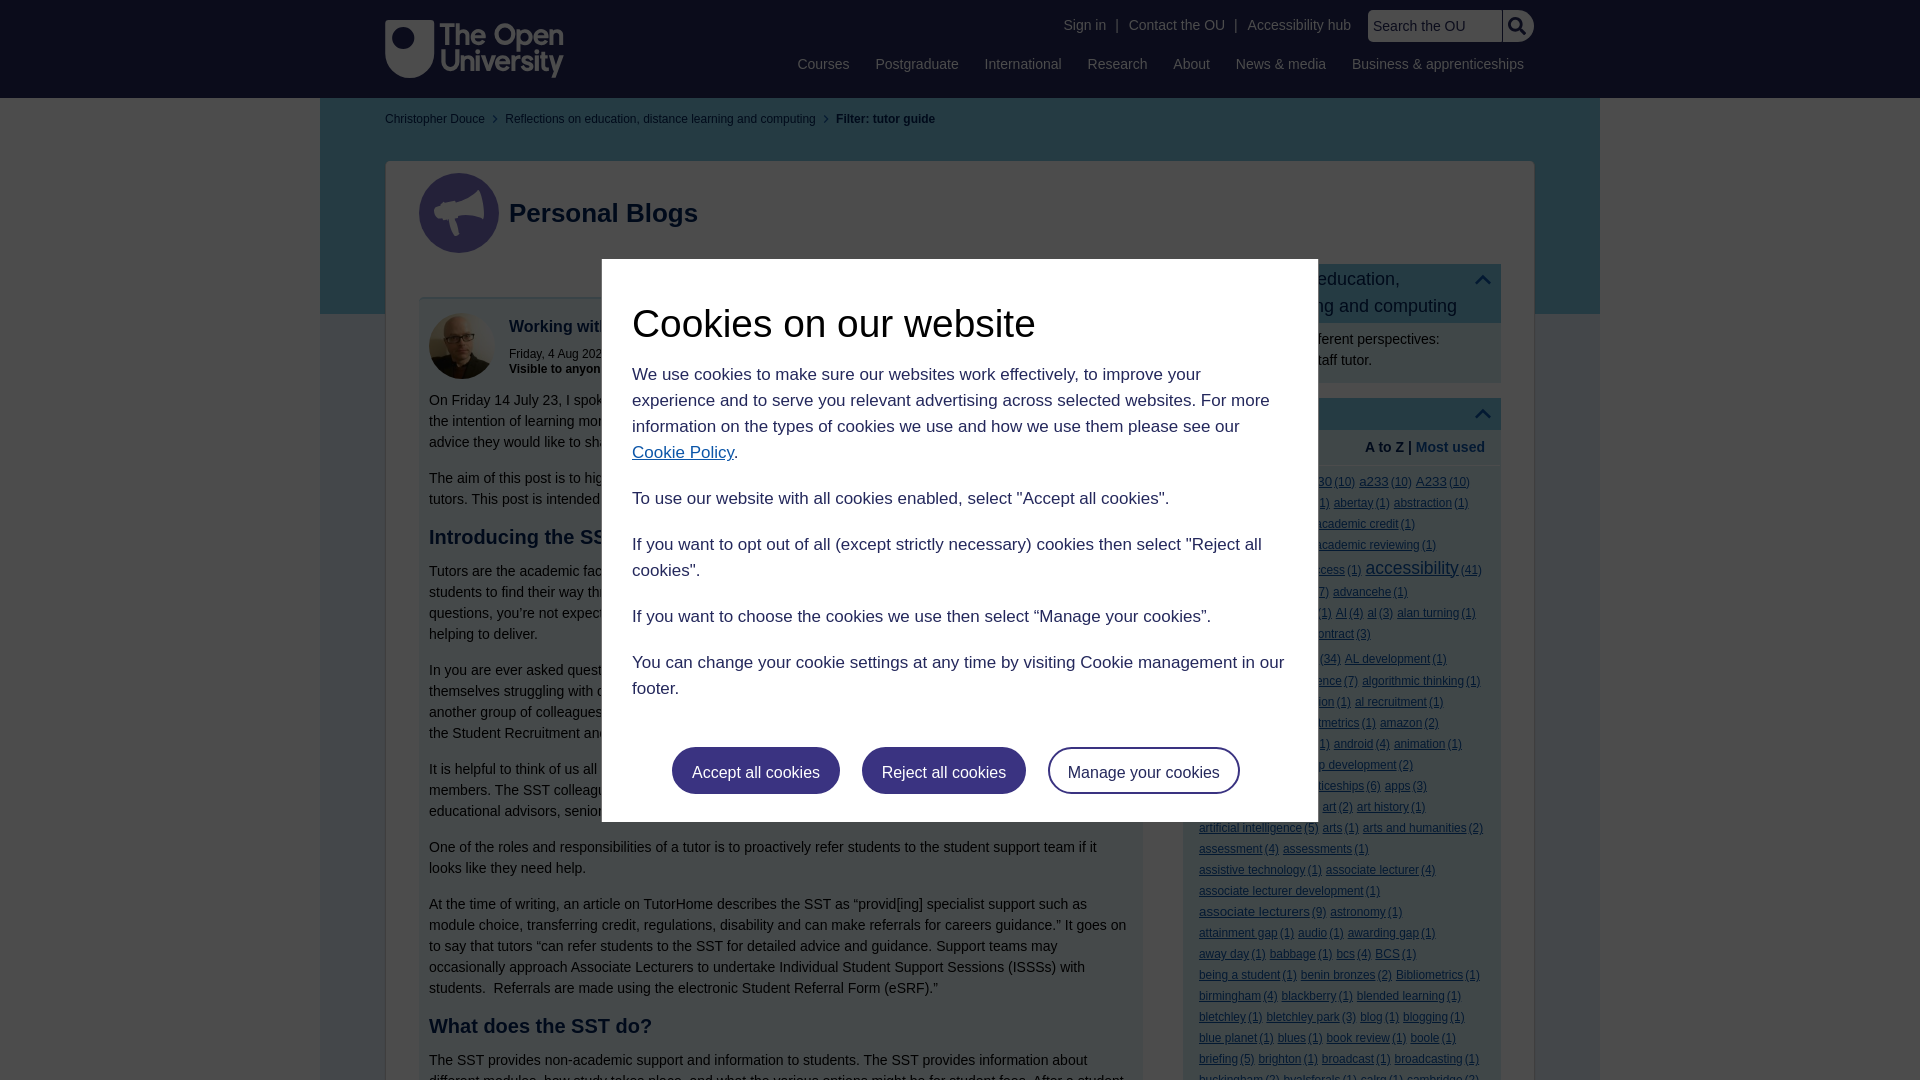 Image resolution: width=1920 pixels, height=1080 pixels. I want to click on Courses, so click(822, 63).